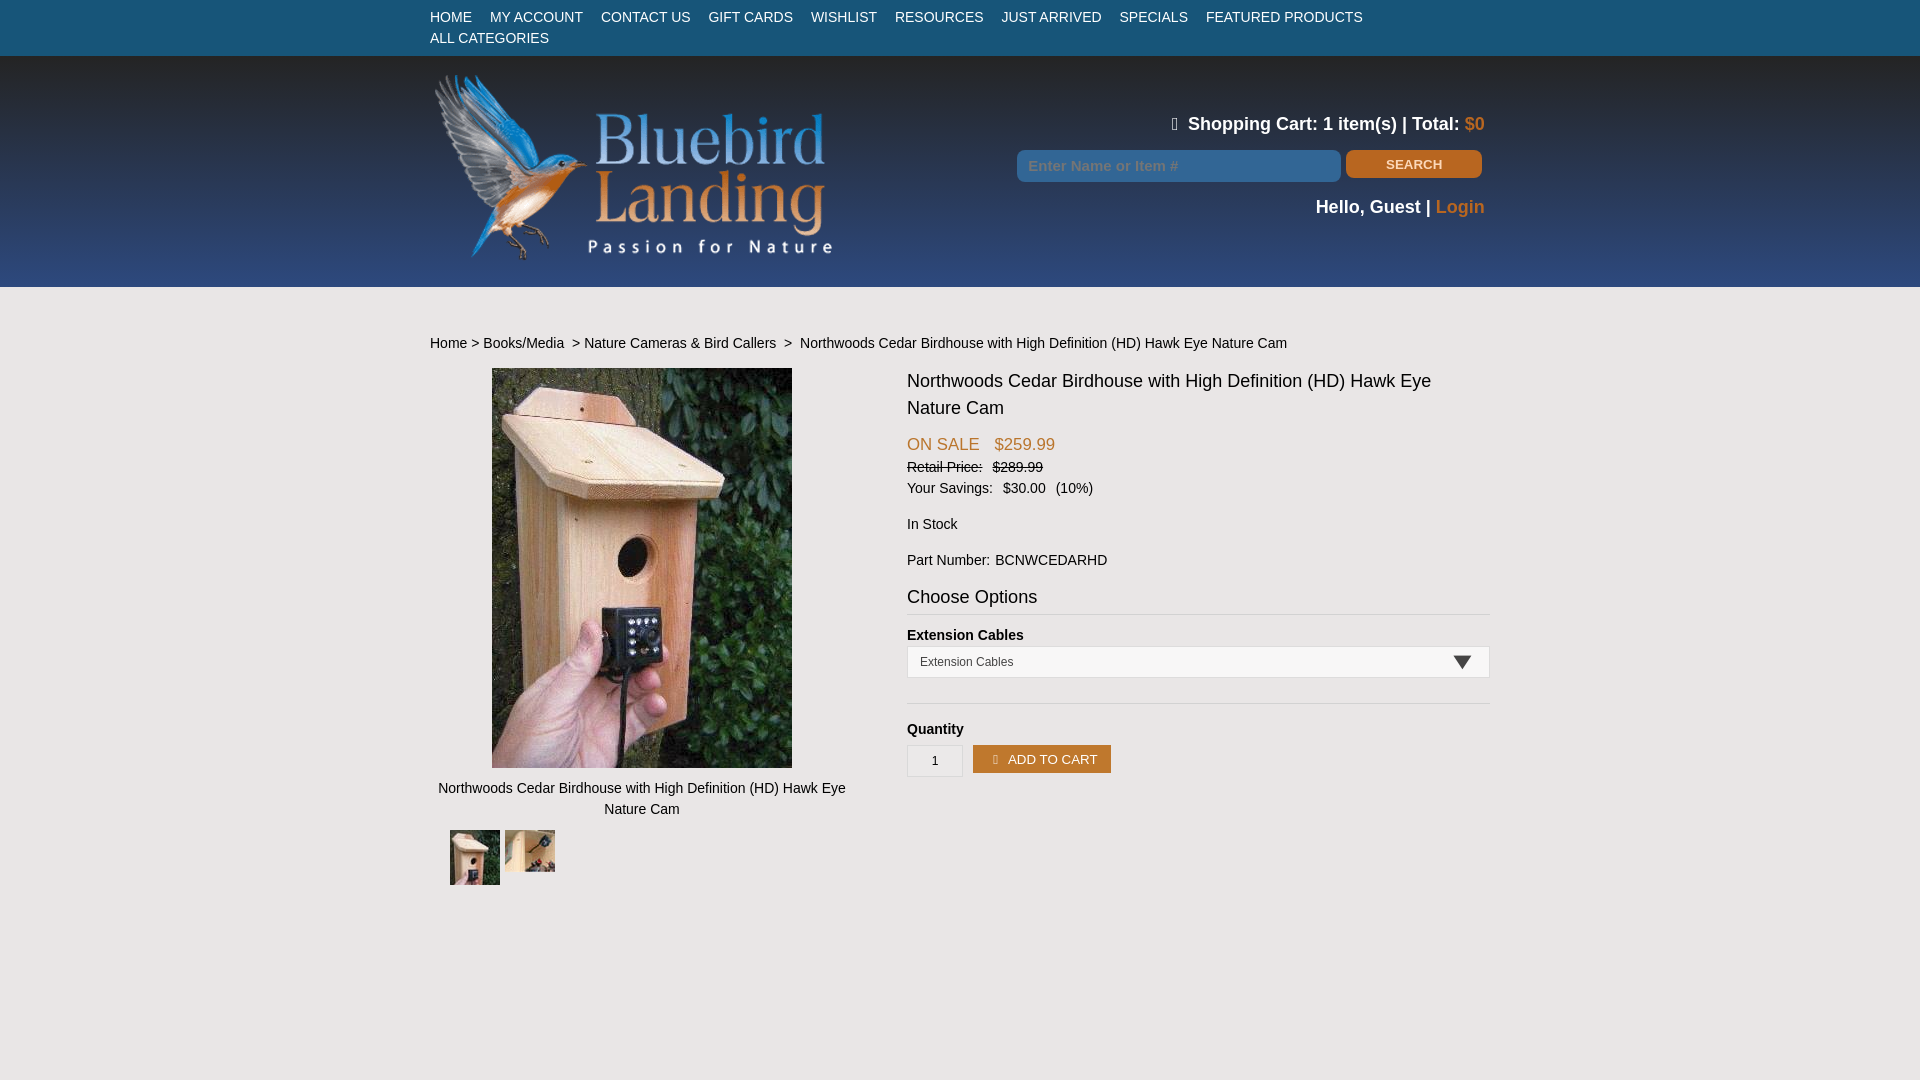 This screenshot has width=1920, height=1080. I want to click on CONTACT US, so click(646, 16).